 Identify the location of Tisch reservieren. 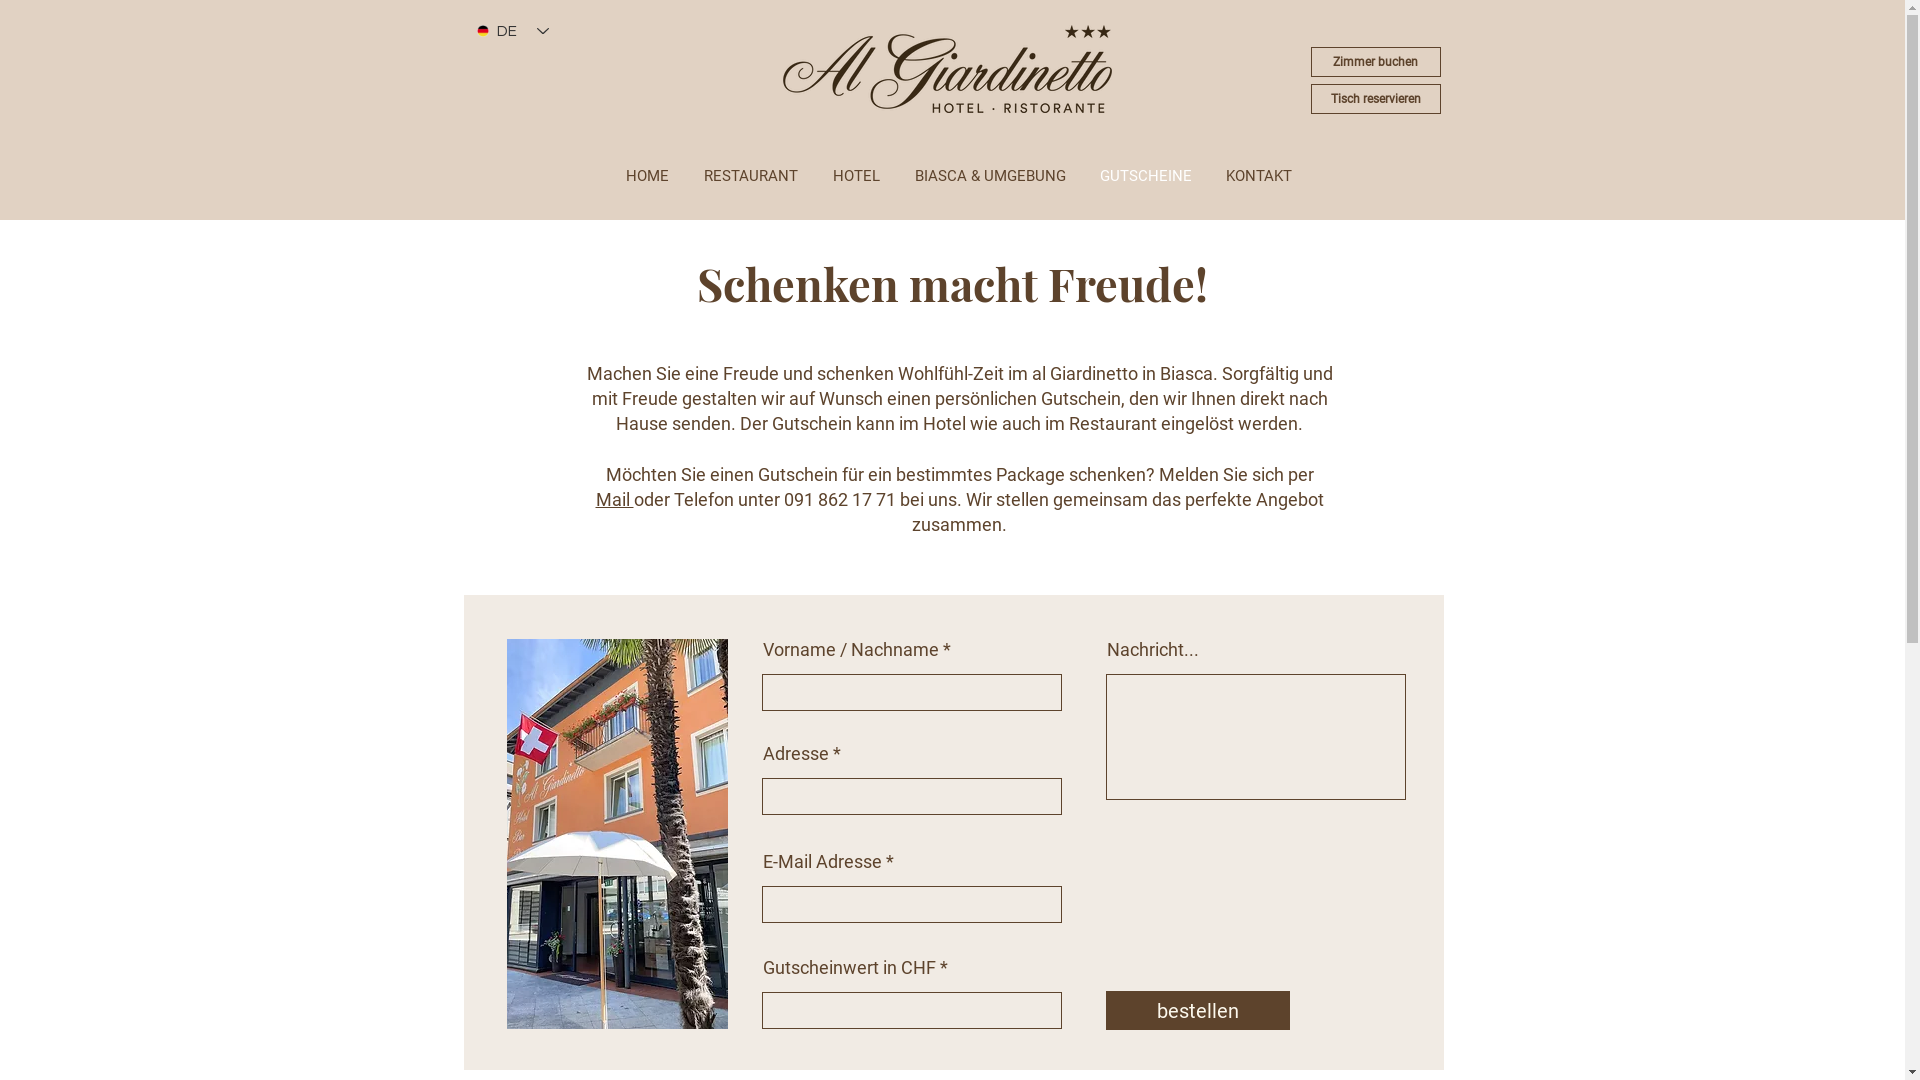
(1375, 99).